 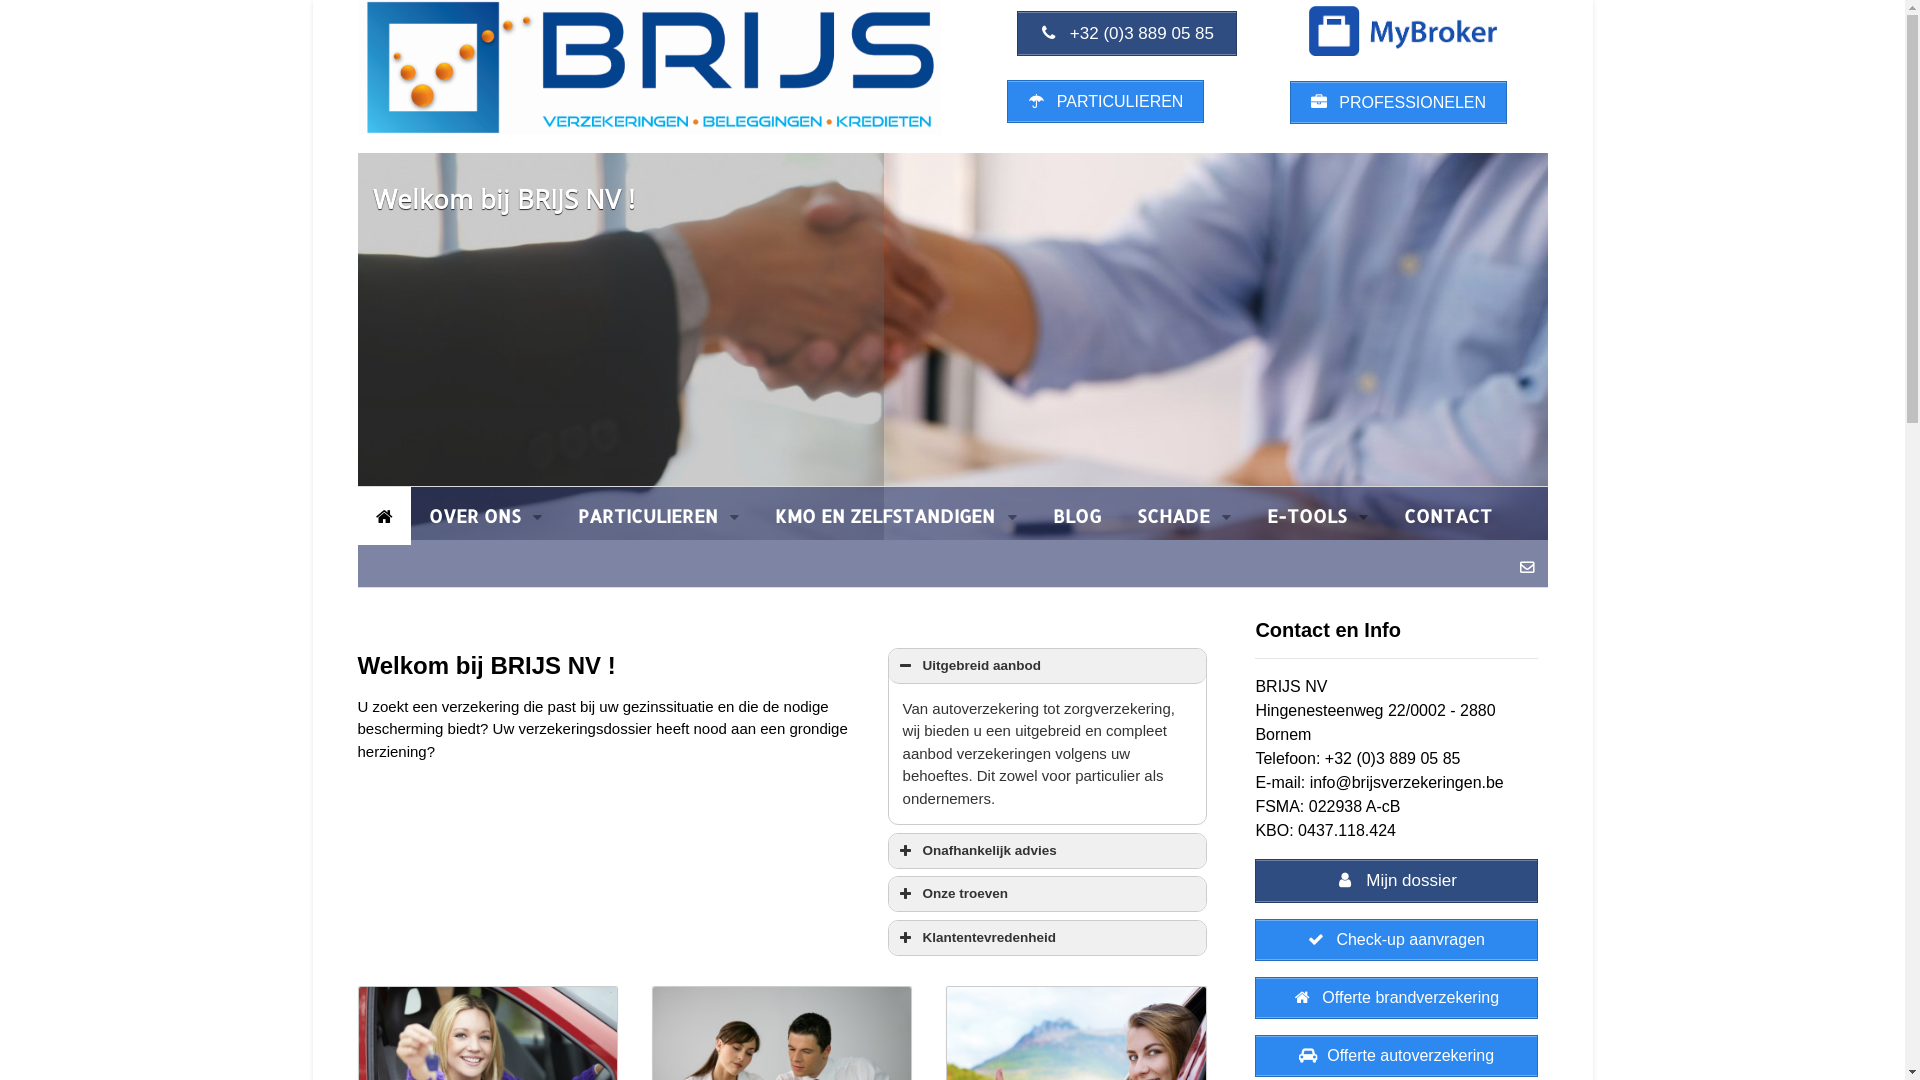 What do you see at coordinates (658, 516) in the screenshot?
I see `PARTICULIEREN` at bounding box center [658, 516].